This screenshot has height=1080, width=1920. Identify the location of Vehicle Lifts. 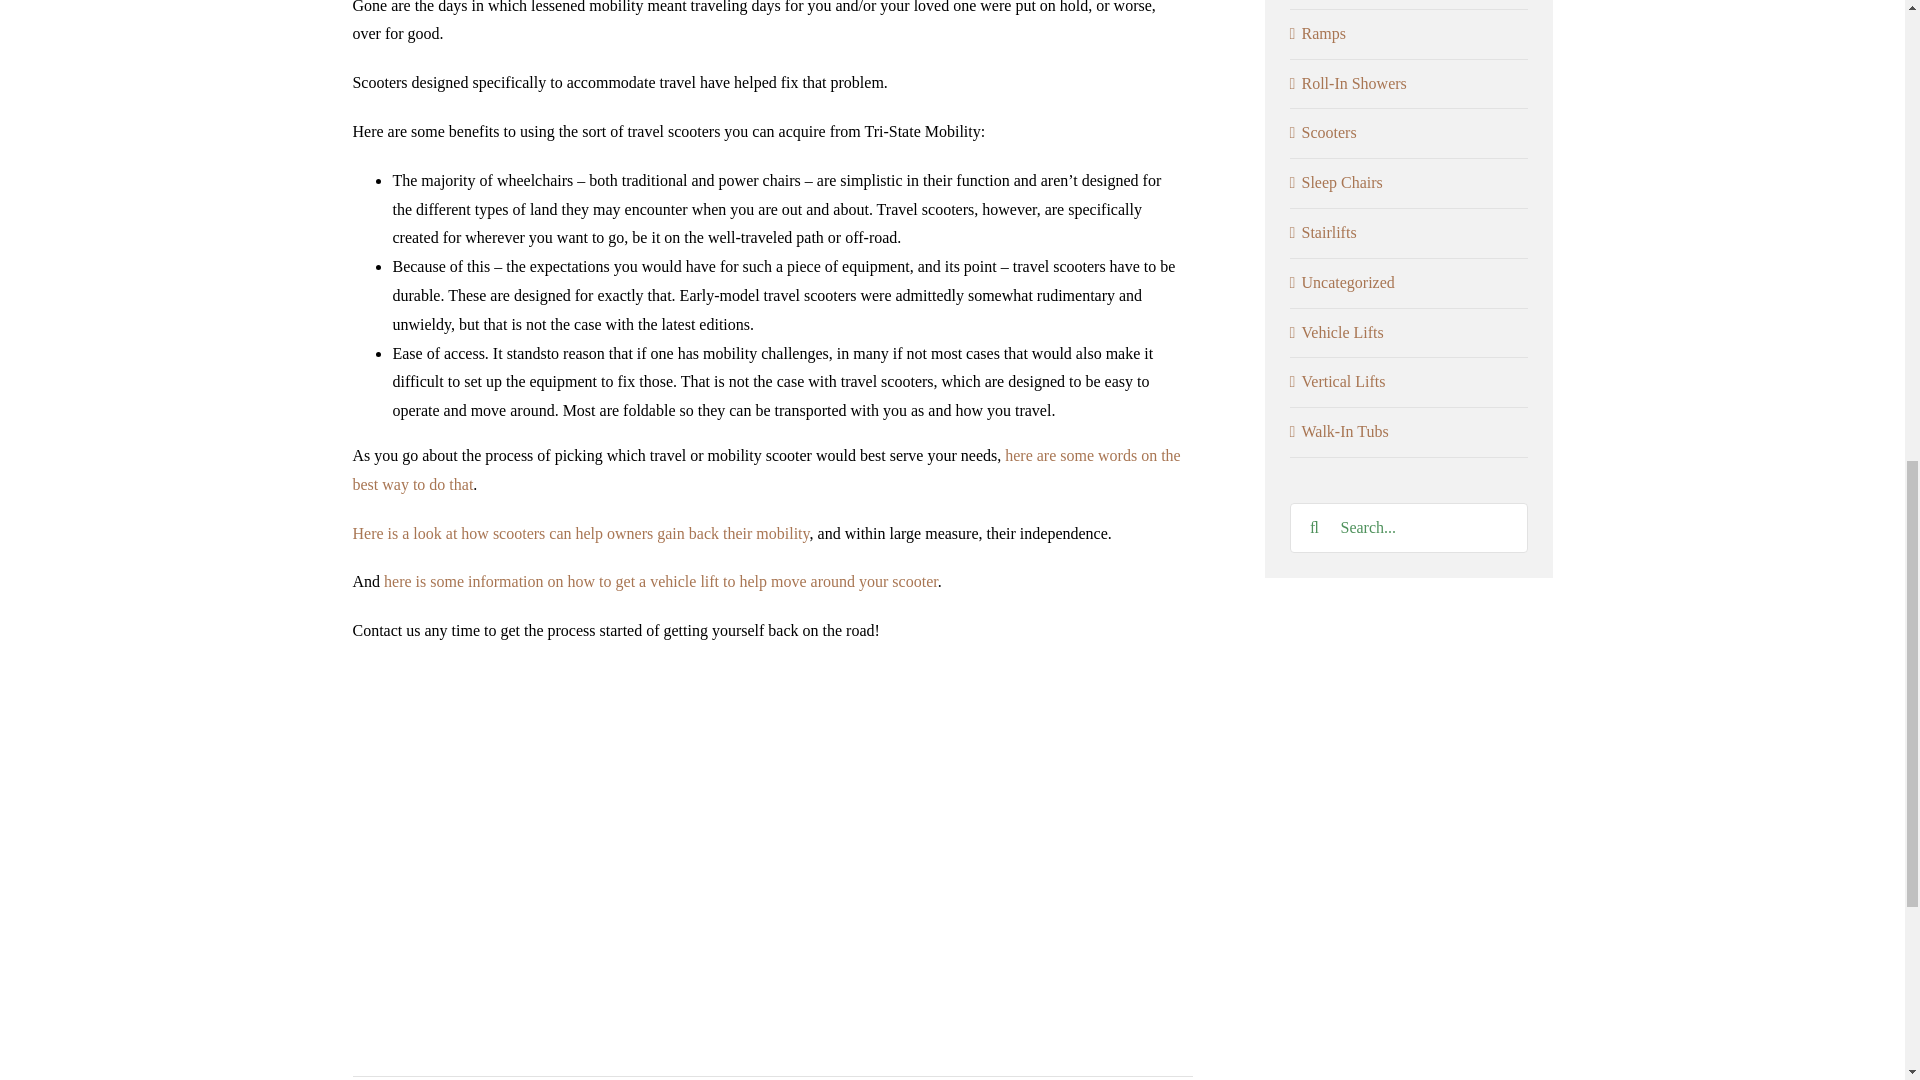
(1410, 332).